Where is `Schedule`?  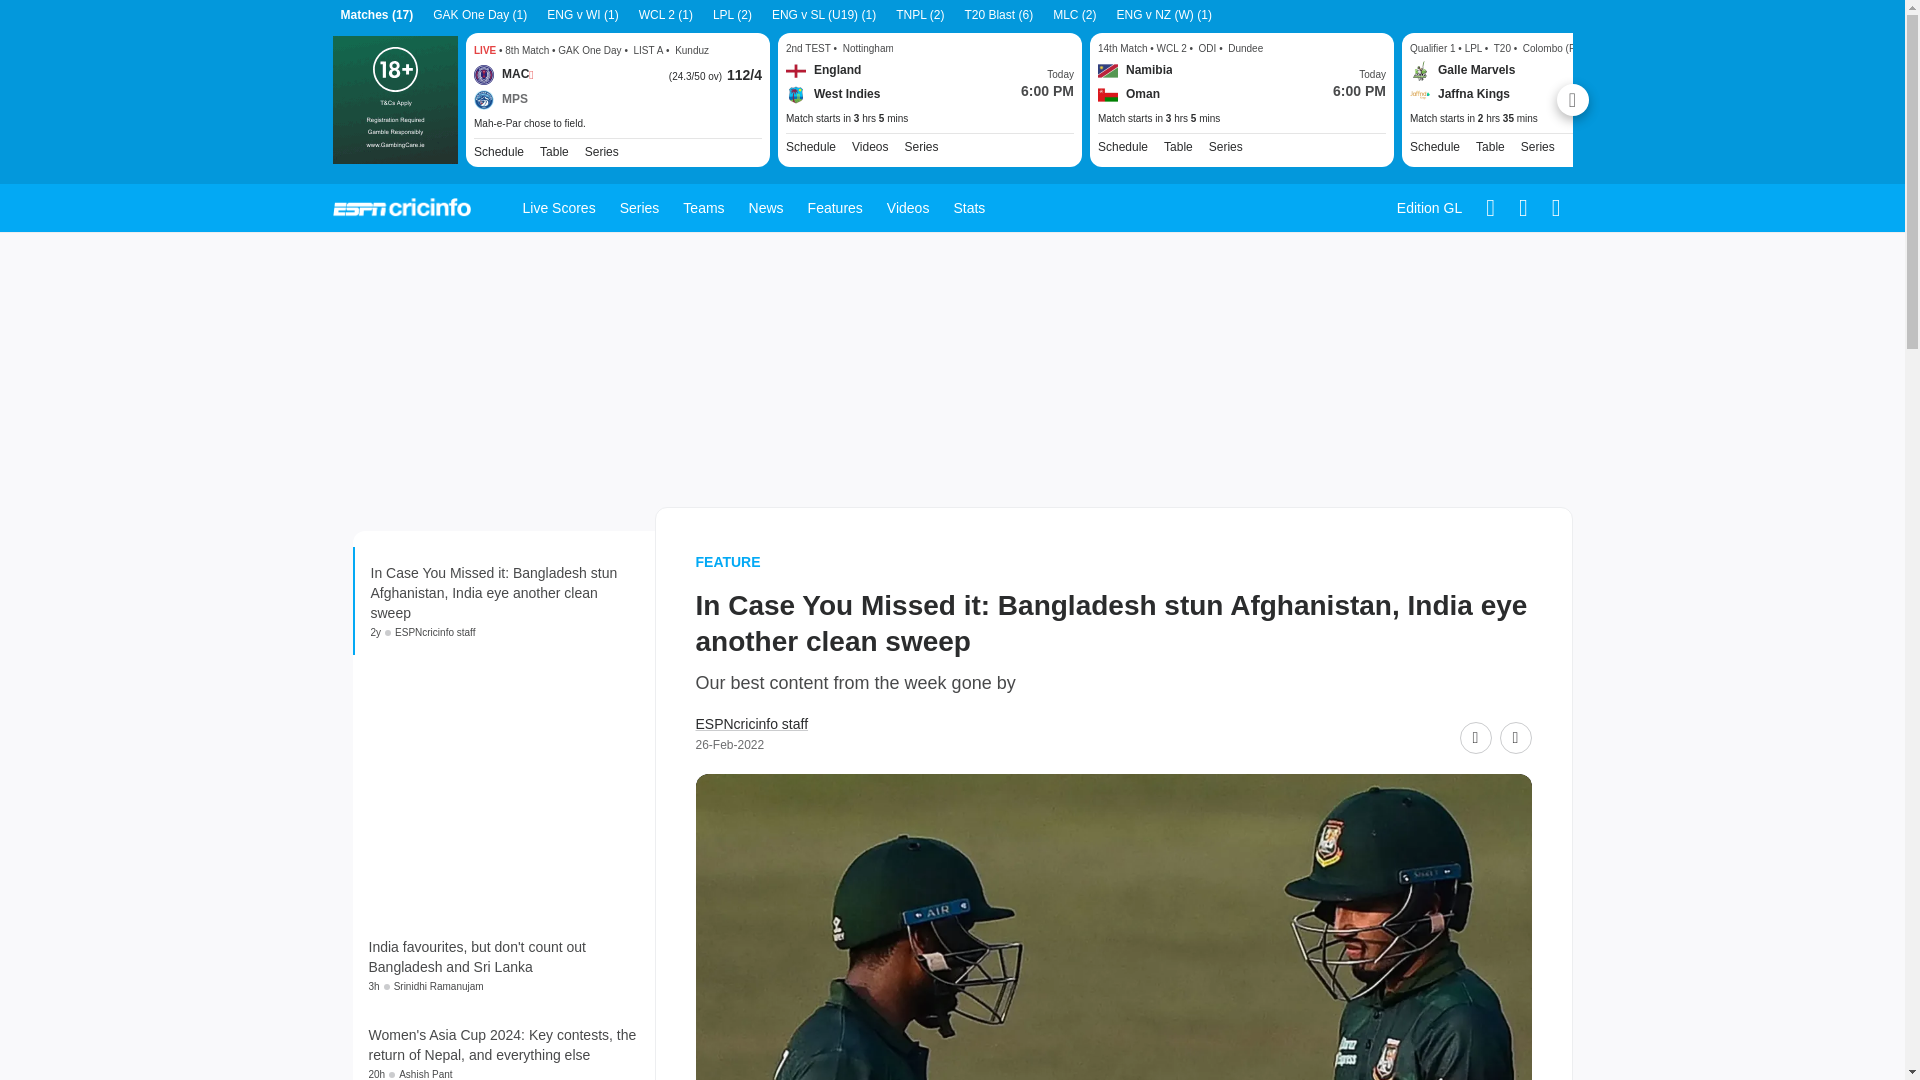 Schedule is located at coordinates (1434, 146).